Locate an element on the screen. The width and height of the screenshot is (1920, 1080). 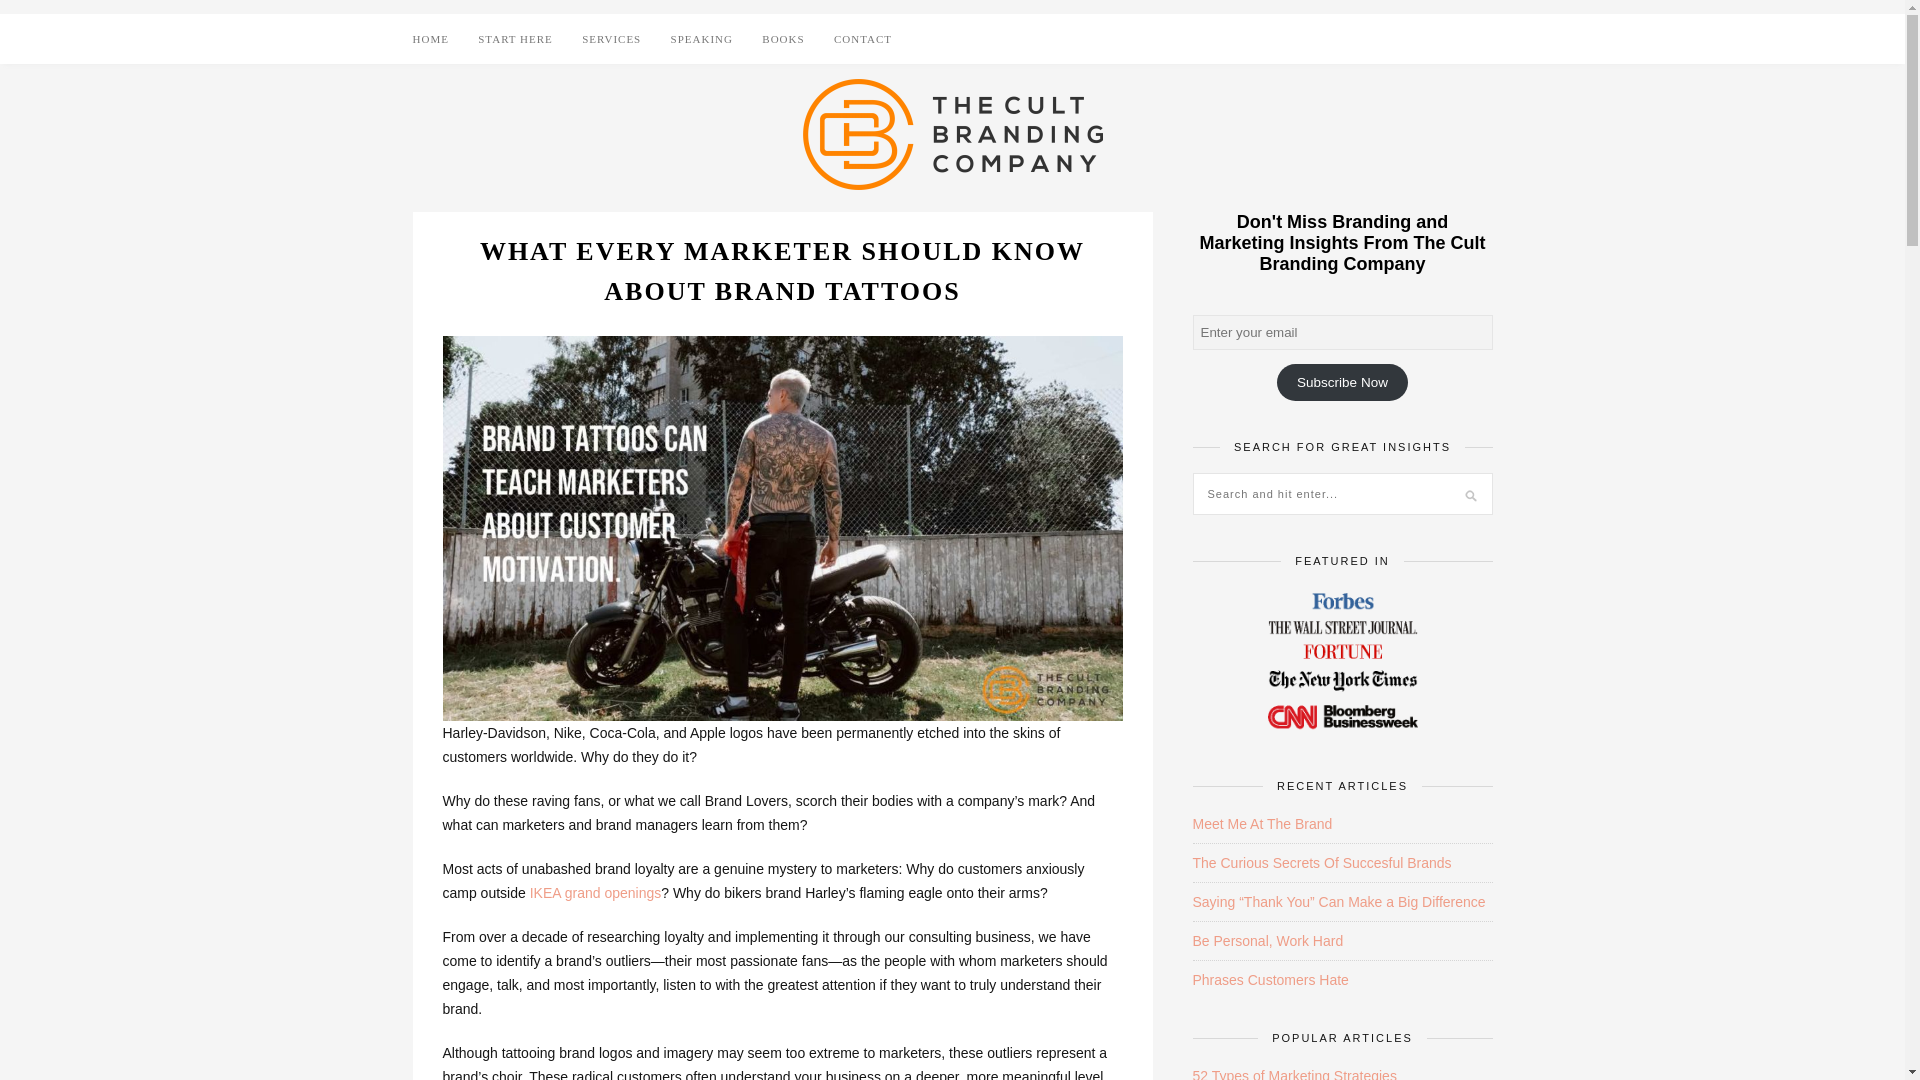
IKEA grand openings is located at coordinates (596, 892).